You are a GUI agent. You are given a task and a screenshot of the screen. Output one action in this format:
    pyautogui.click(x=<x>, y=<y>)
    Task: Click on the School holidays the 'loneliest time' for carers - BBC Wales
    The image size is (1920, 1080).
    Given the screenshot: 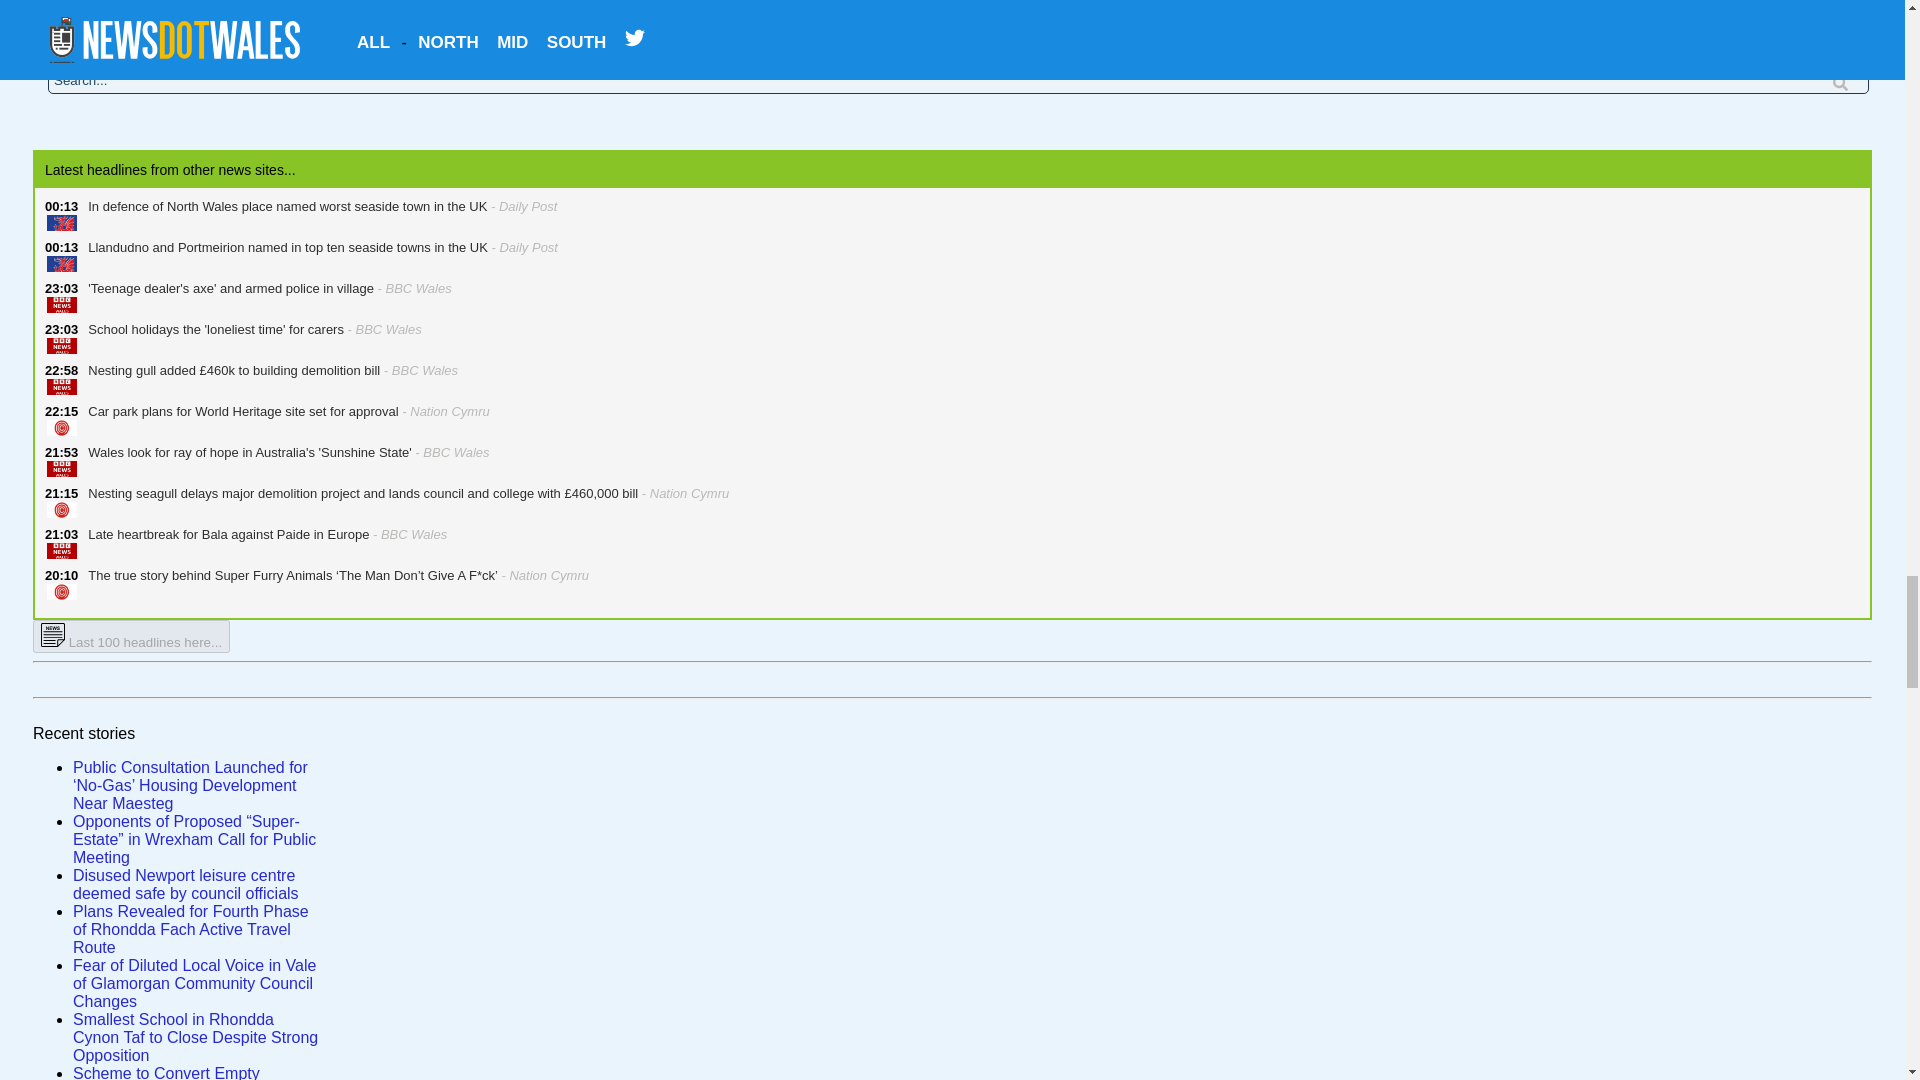 What is the action you would take?
    pyautogui.click(x=249, y=338)
    